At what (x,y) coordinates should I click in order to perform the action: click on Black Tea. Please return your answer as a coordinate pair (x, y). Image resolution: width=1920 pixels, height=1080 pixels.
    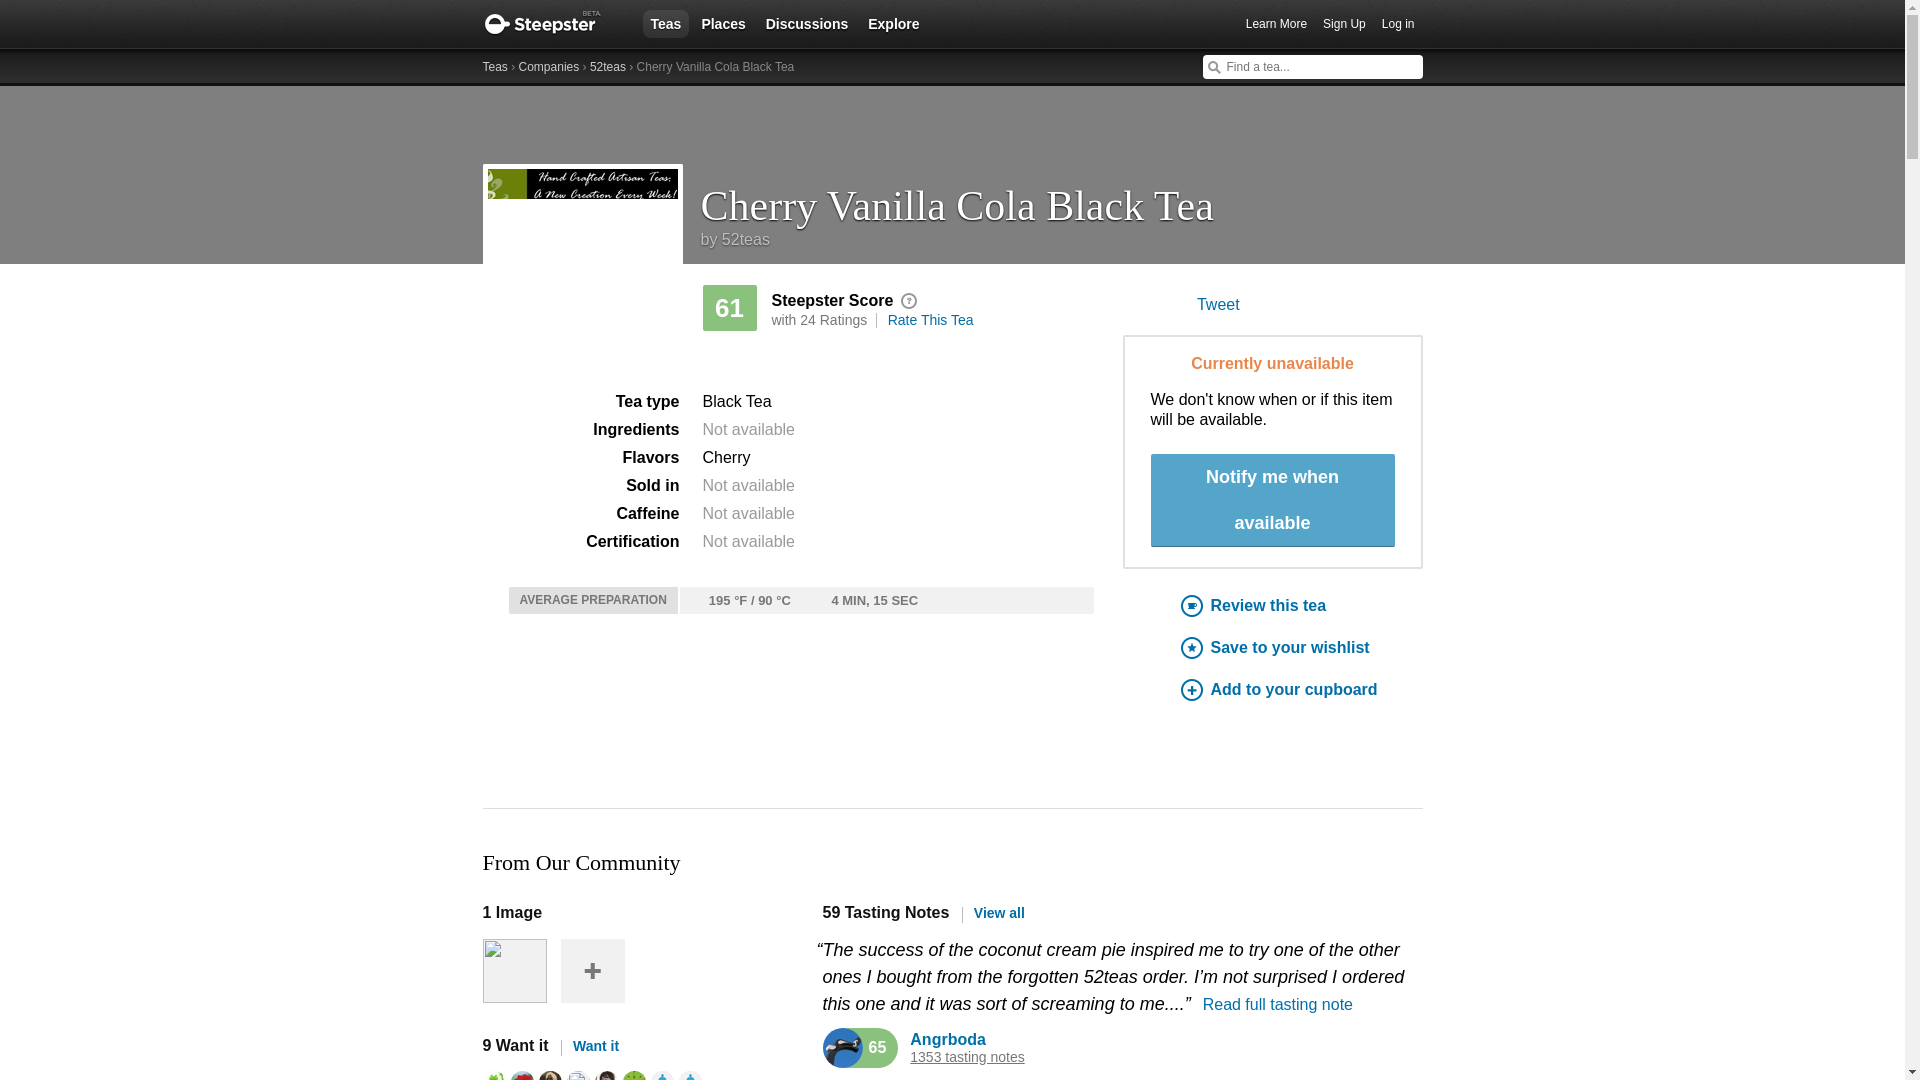
    Looking at the image, I should click on (736, 402).